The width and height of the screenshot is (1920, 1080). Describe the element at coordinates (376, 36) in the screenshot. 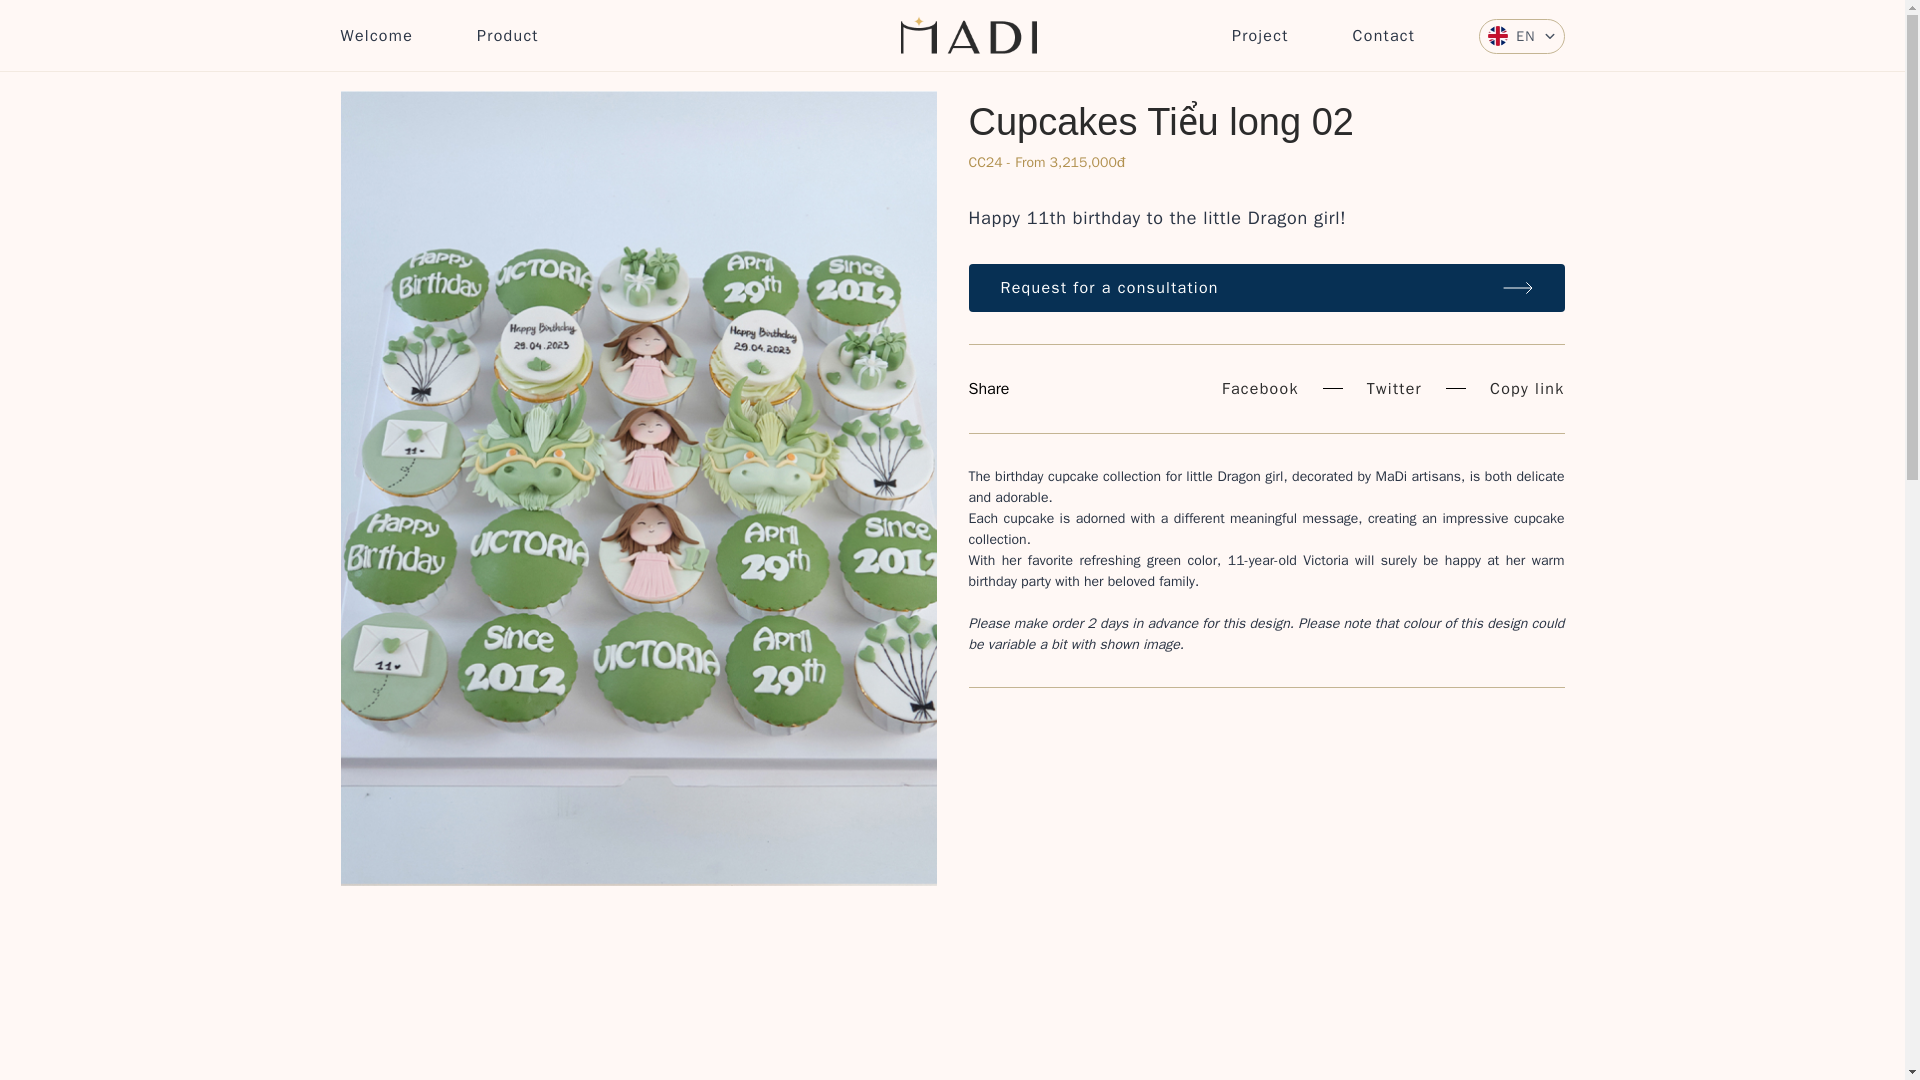

I see `Welcome` at that location.